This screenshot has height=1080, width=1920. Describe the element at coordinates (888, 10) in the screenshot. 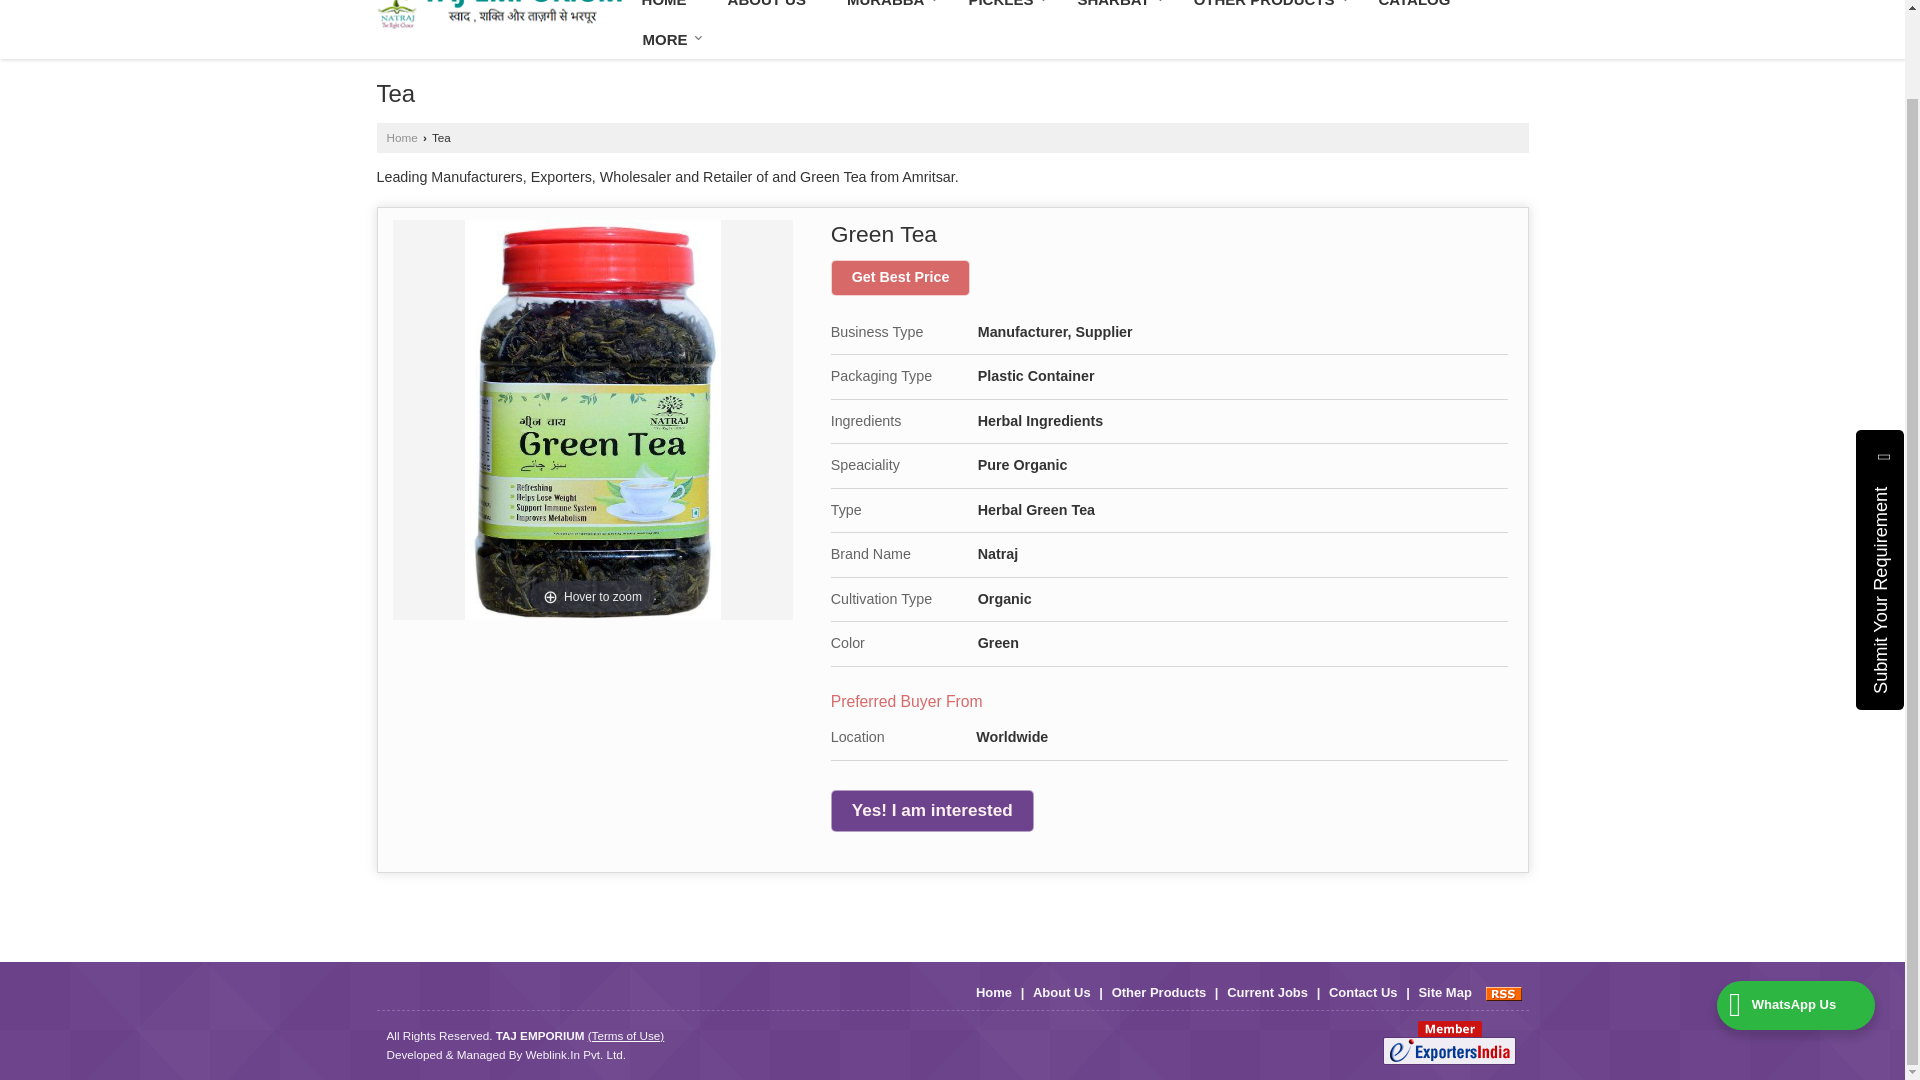

I see `Murabba` at that location.